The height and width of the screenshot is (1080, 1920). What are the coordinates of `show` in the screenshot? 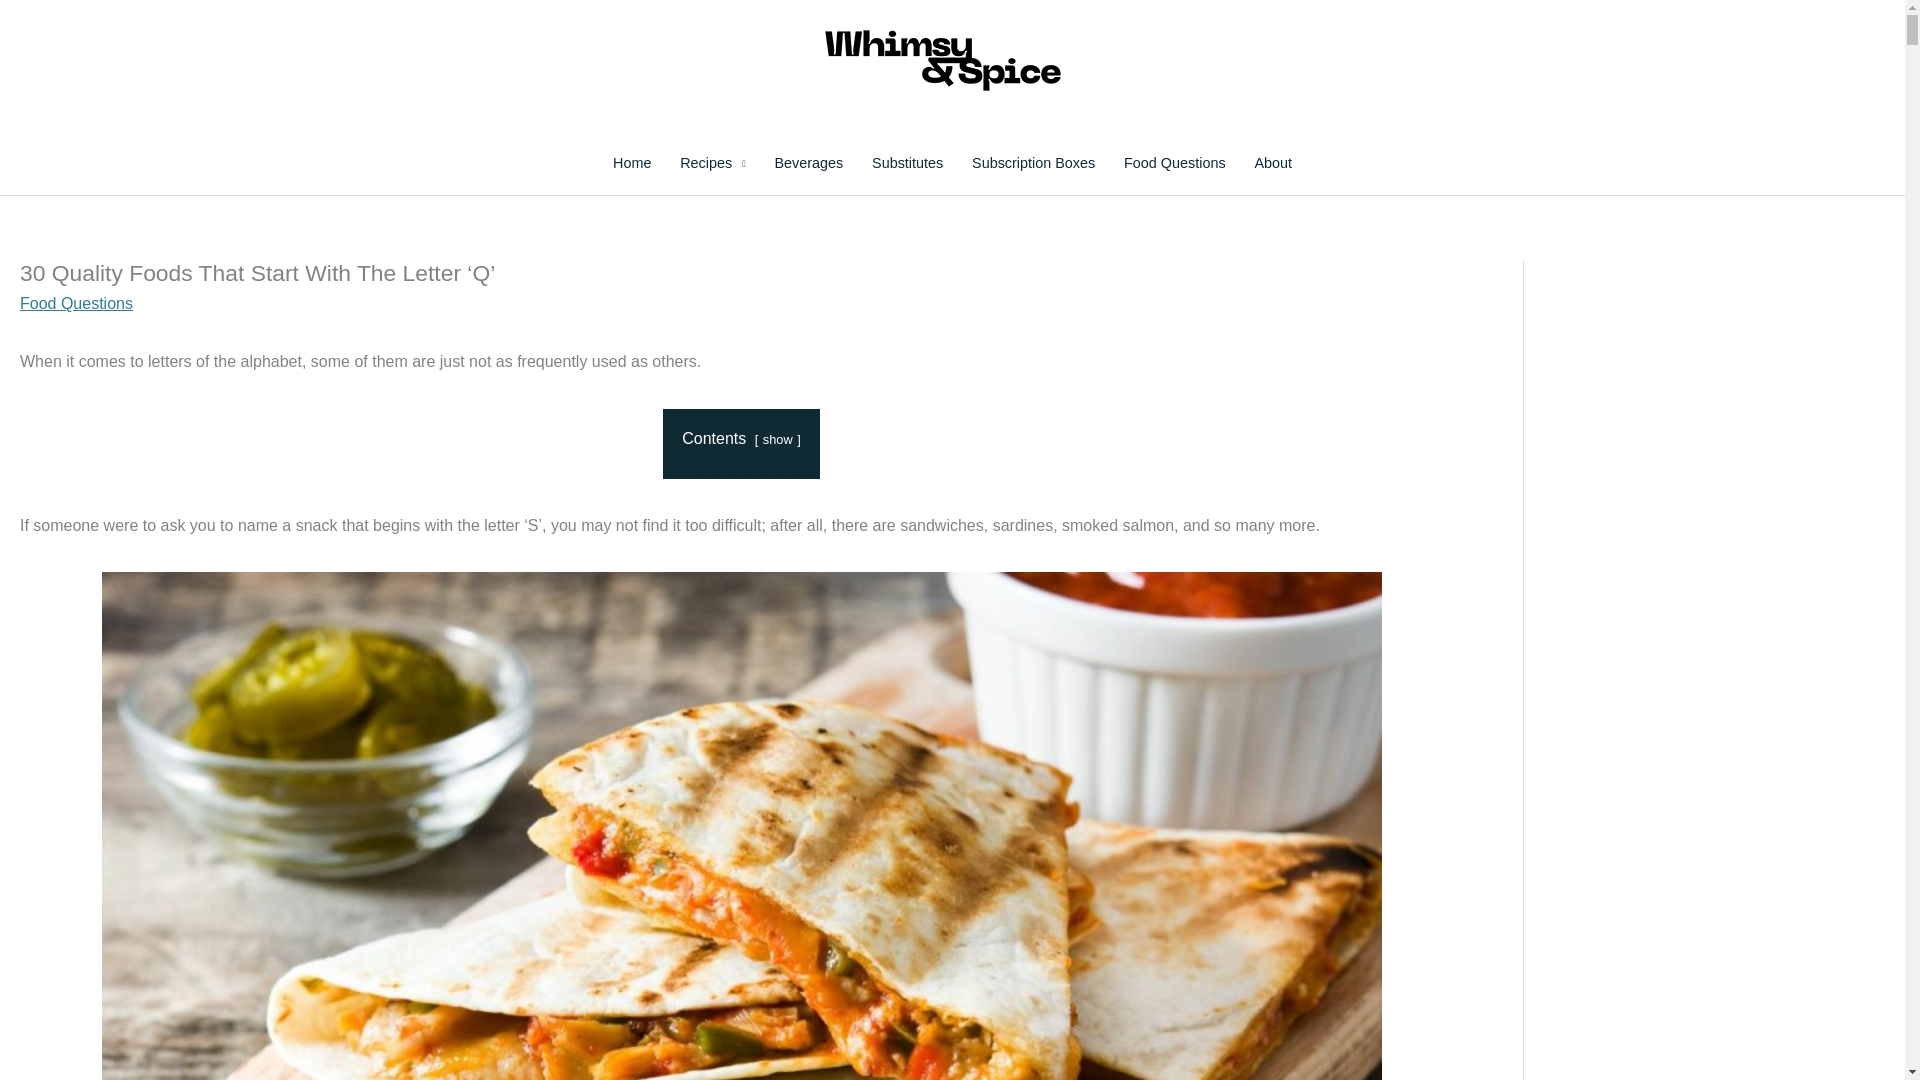 It's located at (777, 440).